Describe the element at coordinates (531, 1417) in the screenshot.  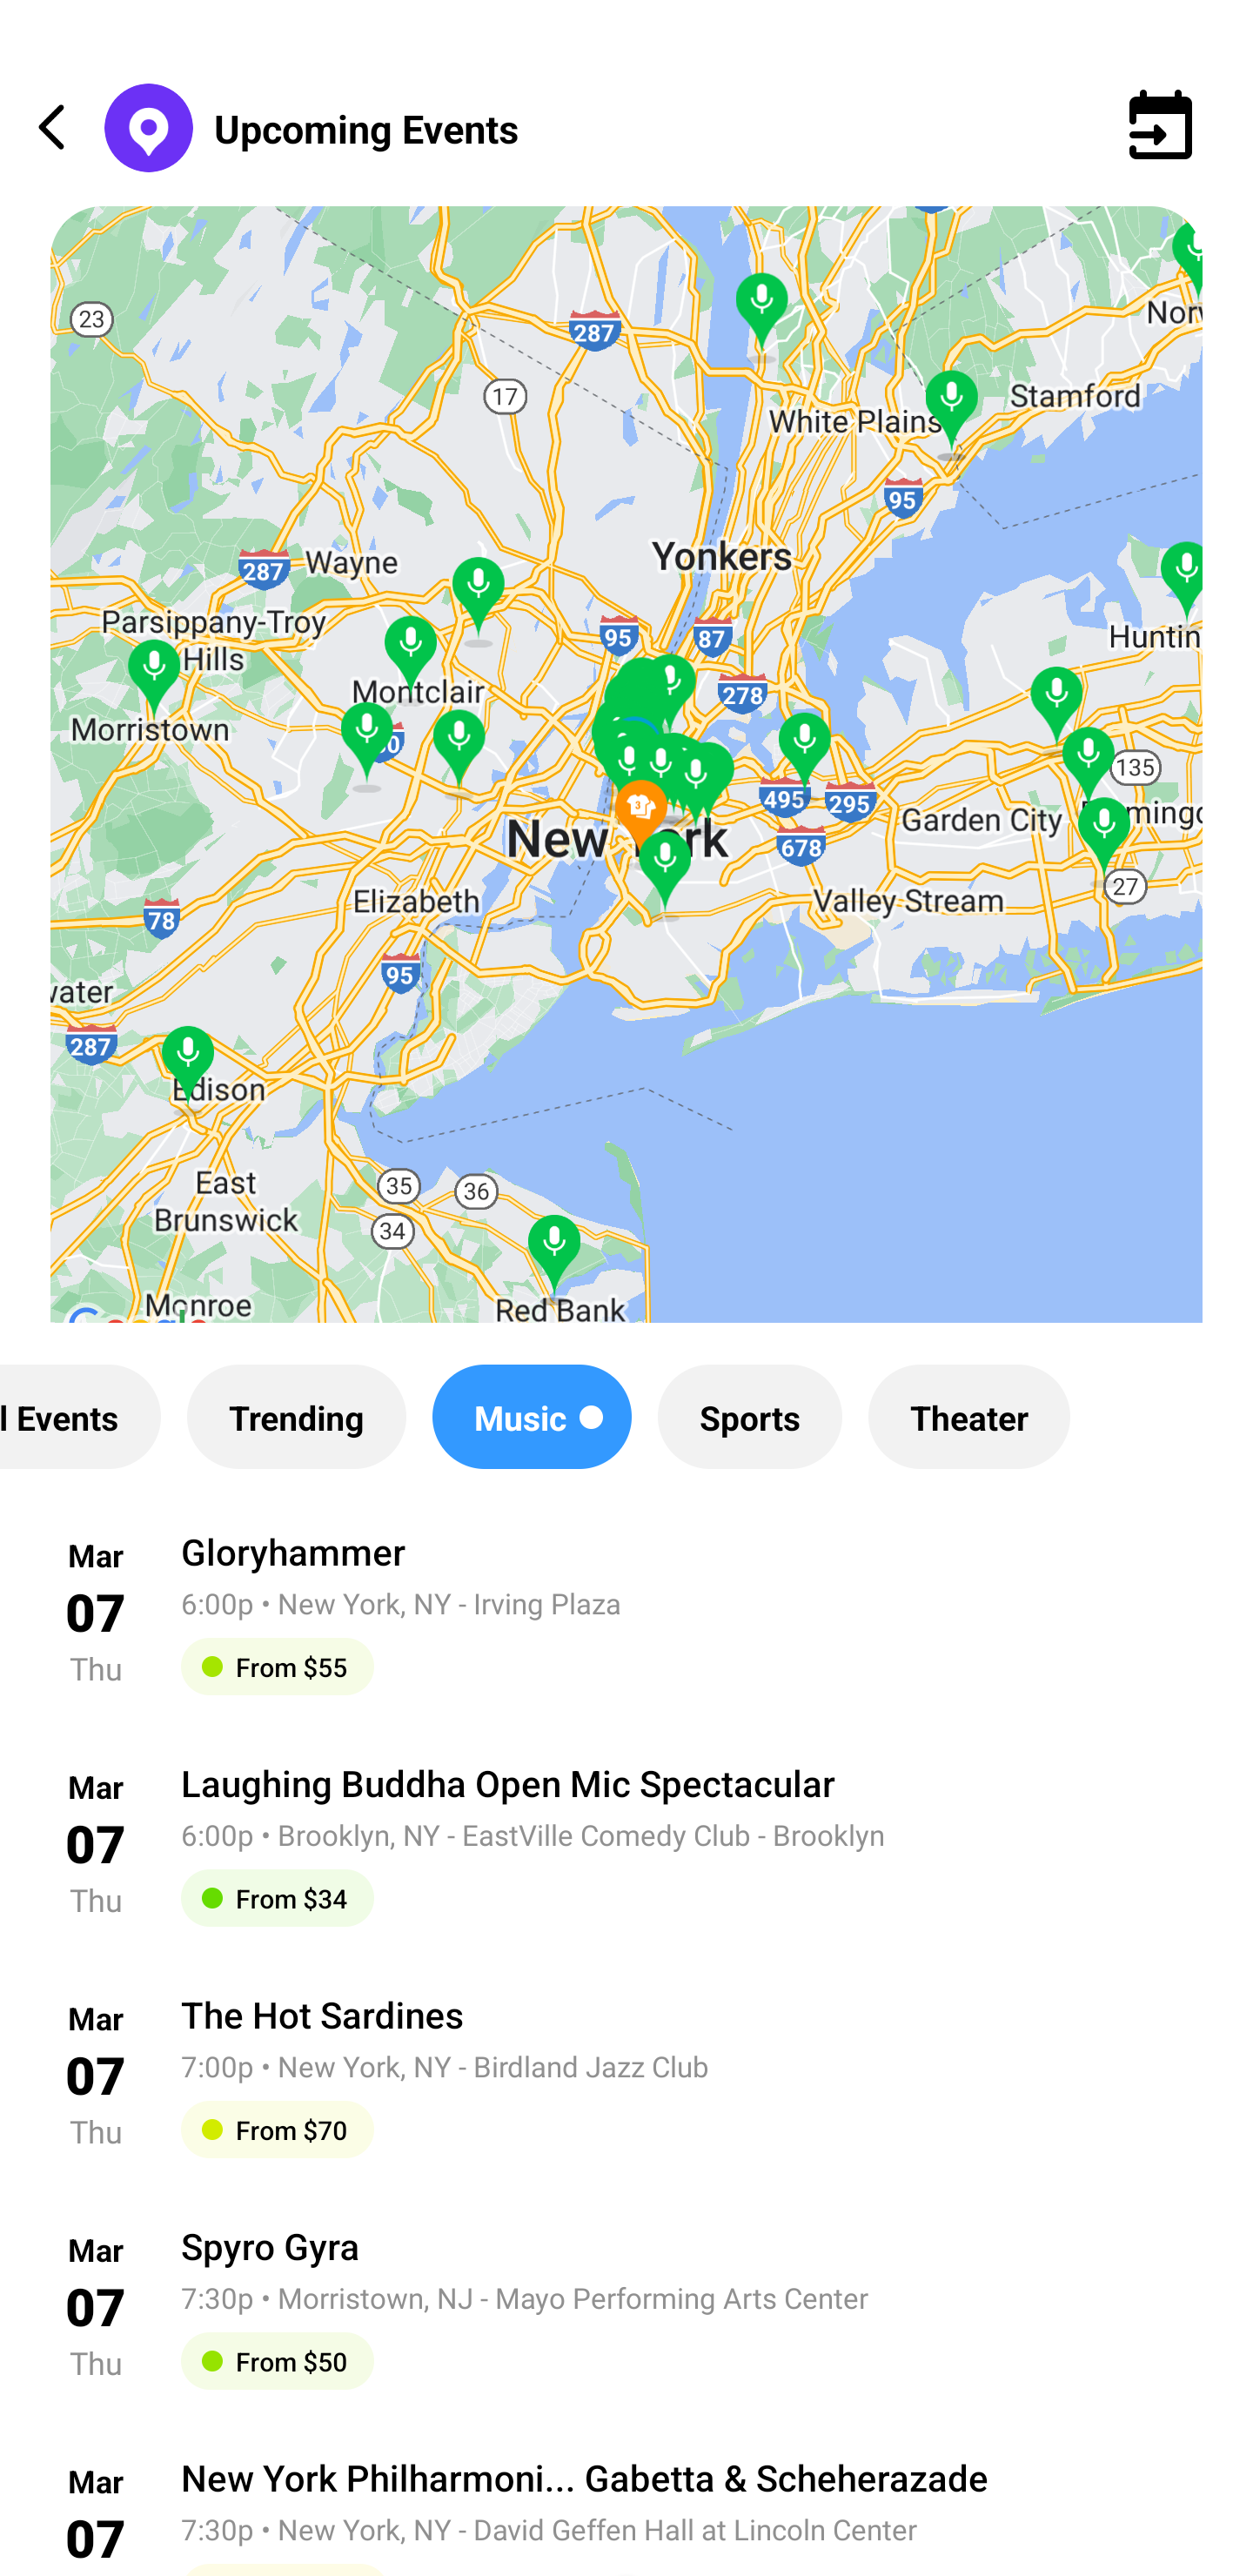
I see `Music` at that location.